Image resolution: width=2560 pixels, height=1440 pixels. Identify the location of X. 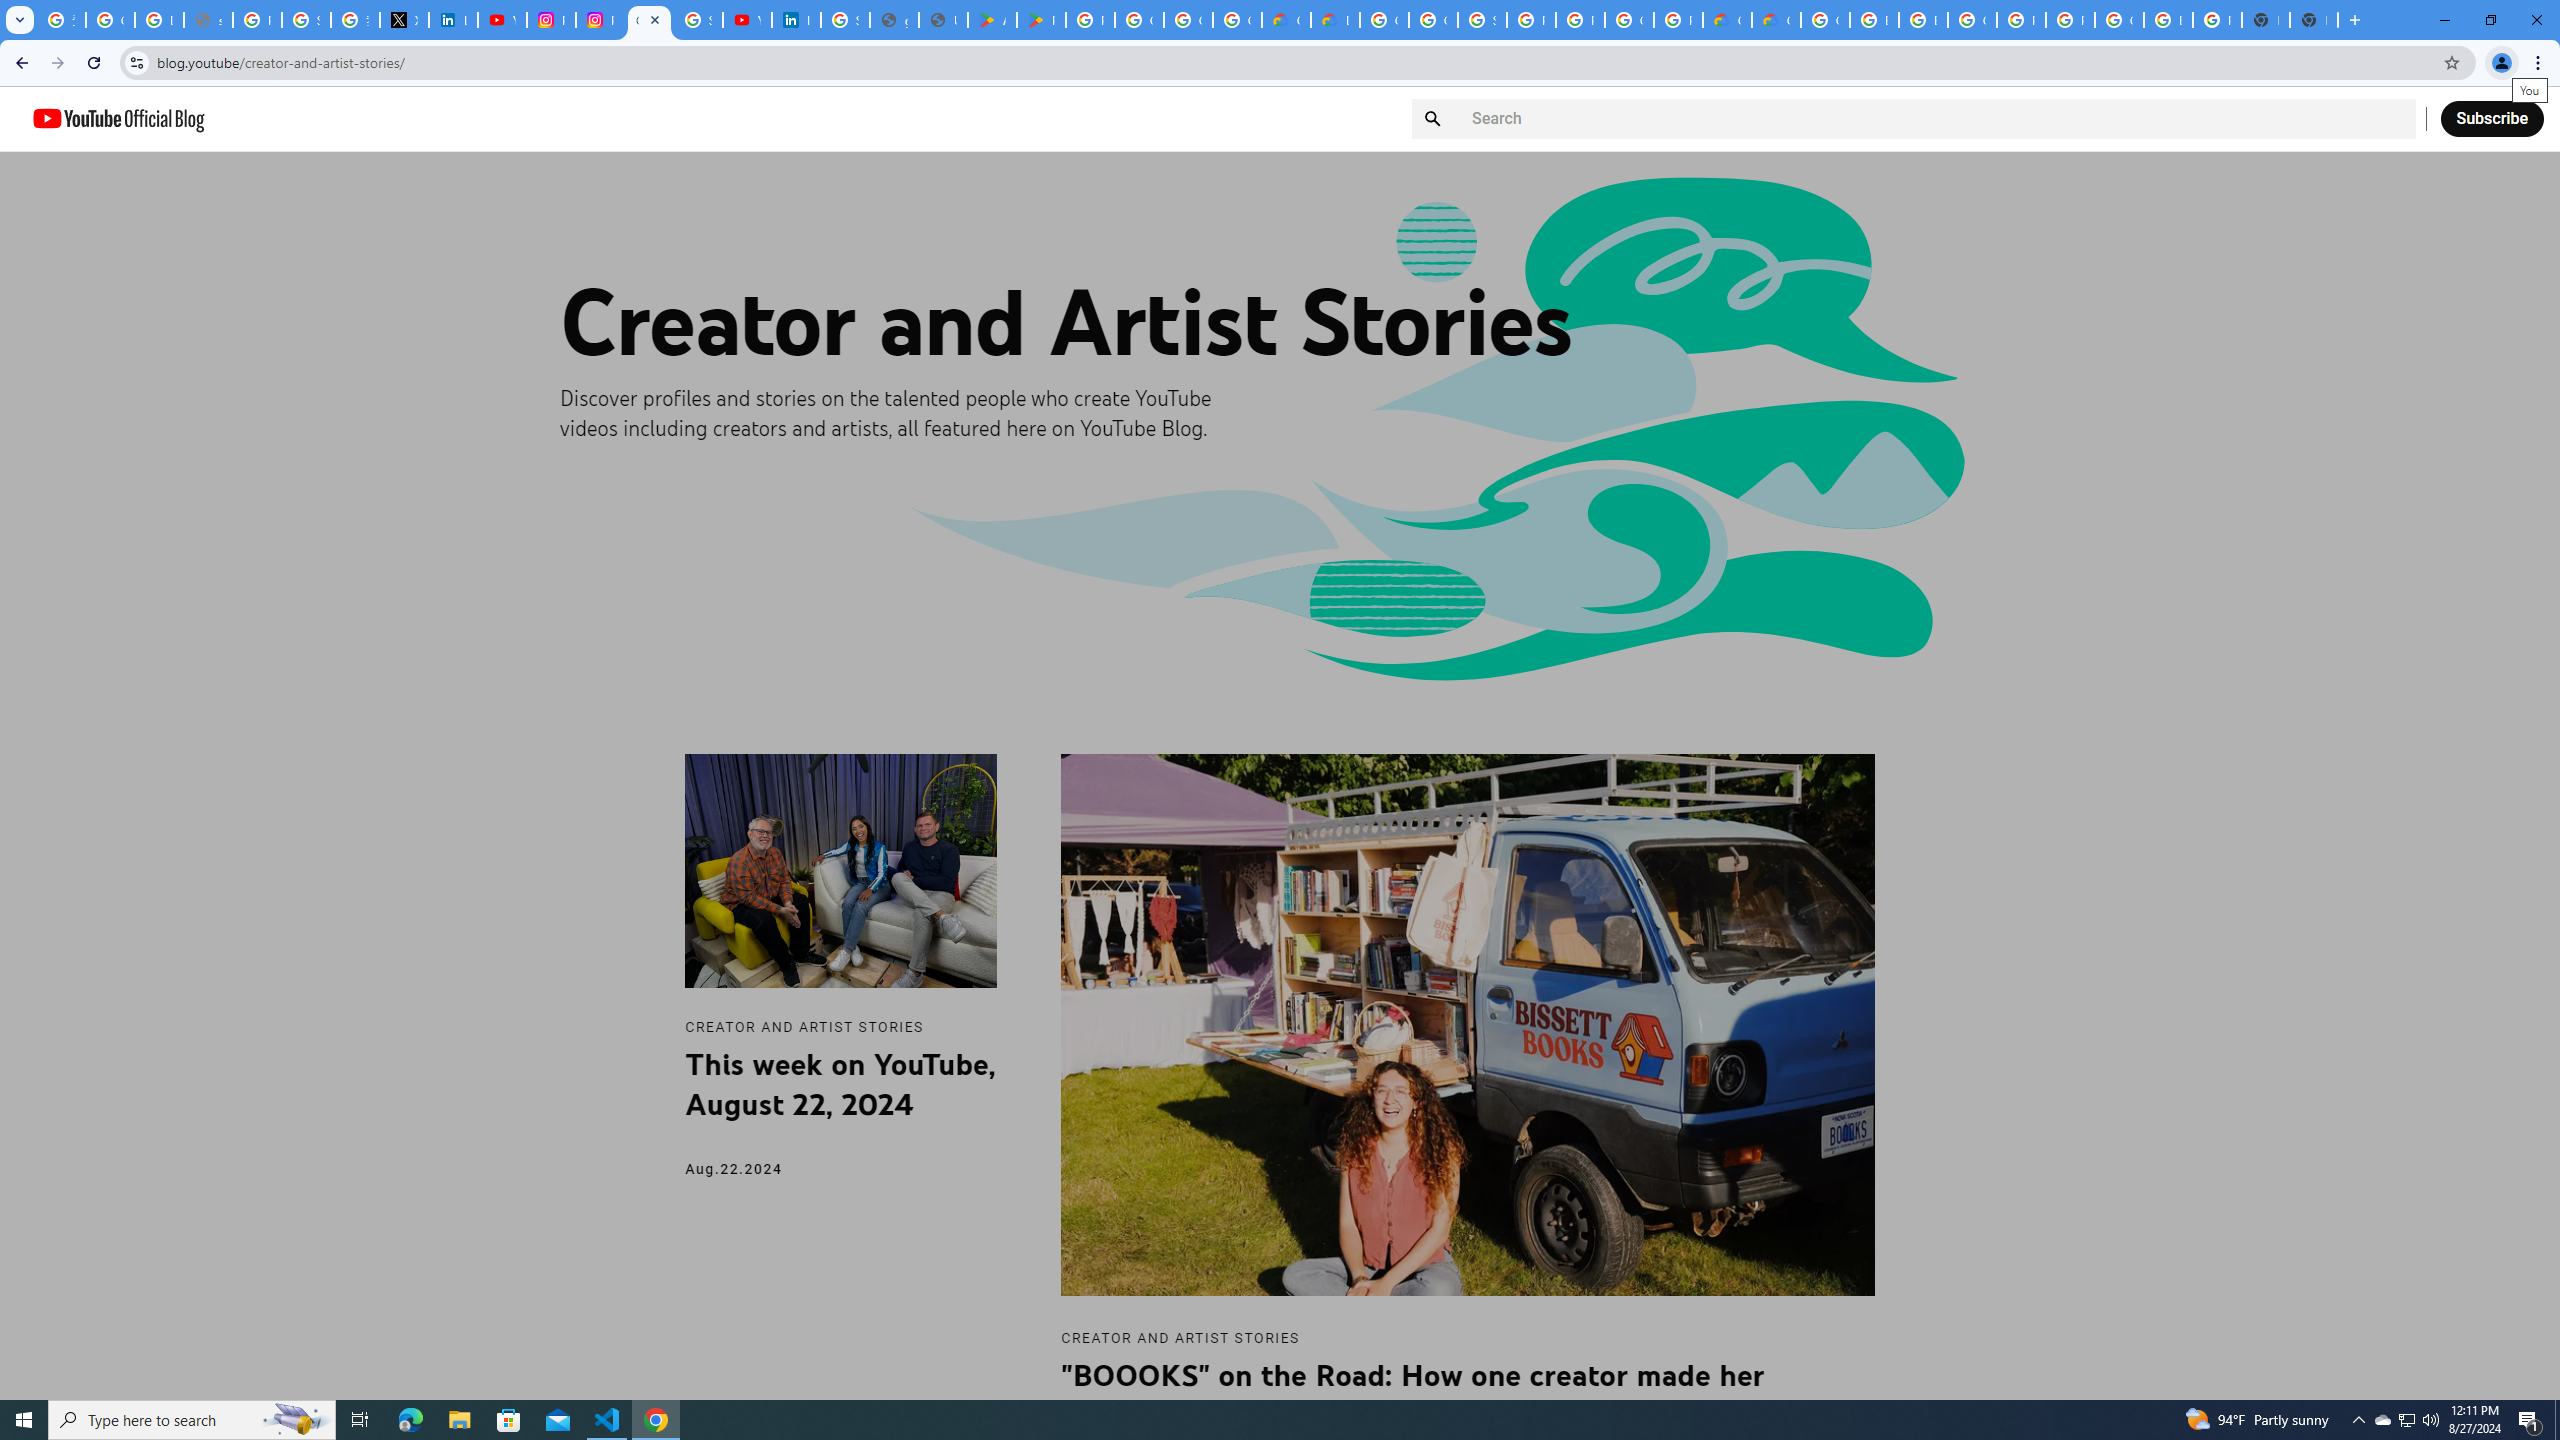
(404, 20).